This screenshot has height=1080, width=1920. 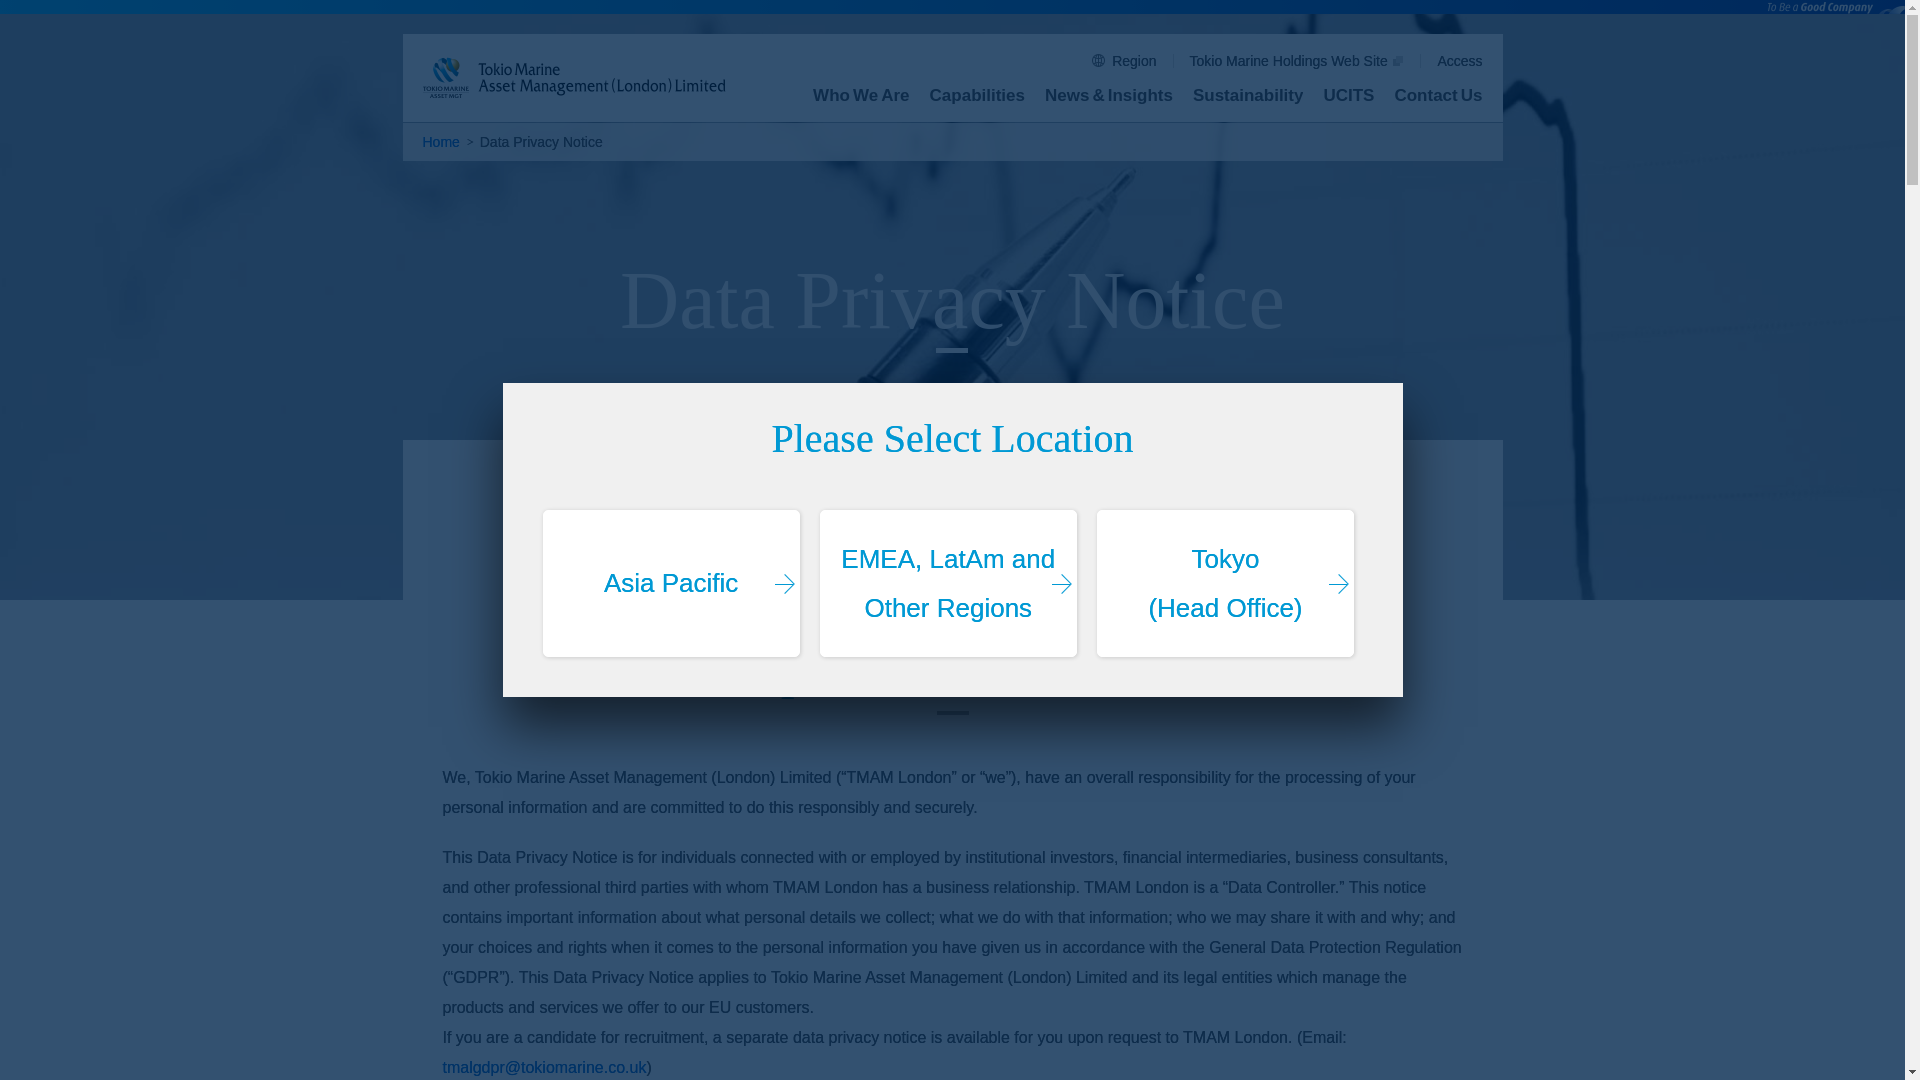 I want to click on Home, so click(x=441, y=142).